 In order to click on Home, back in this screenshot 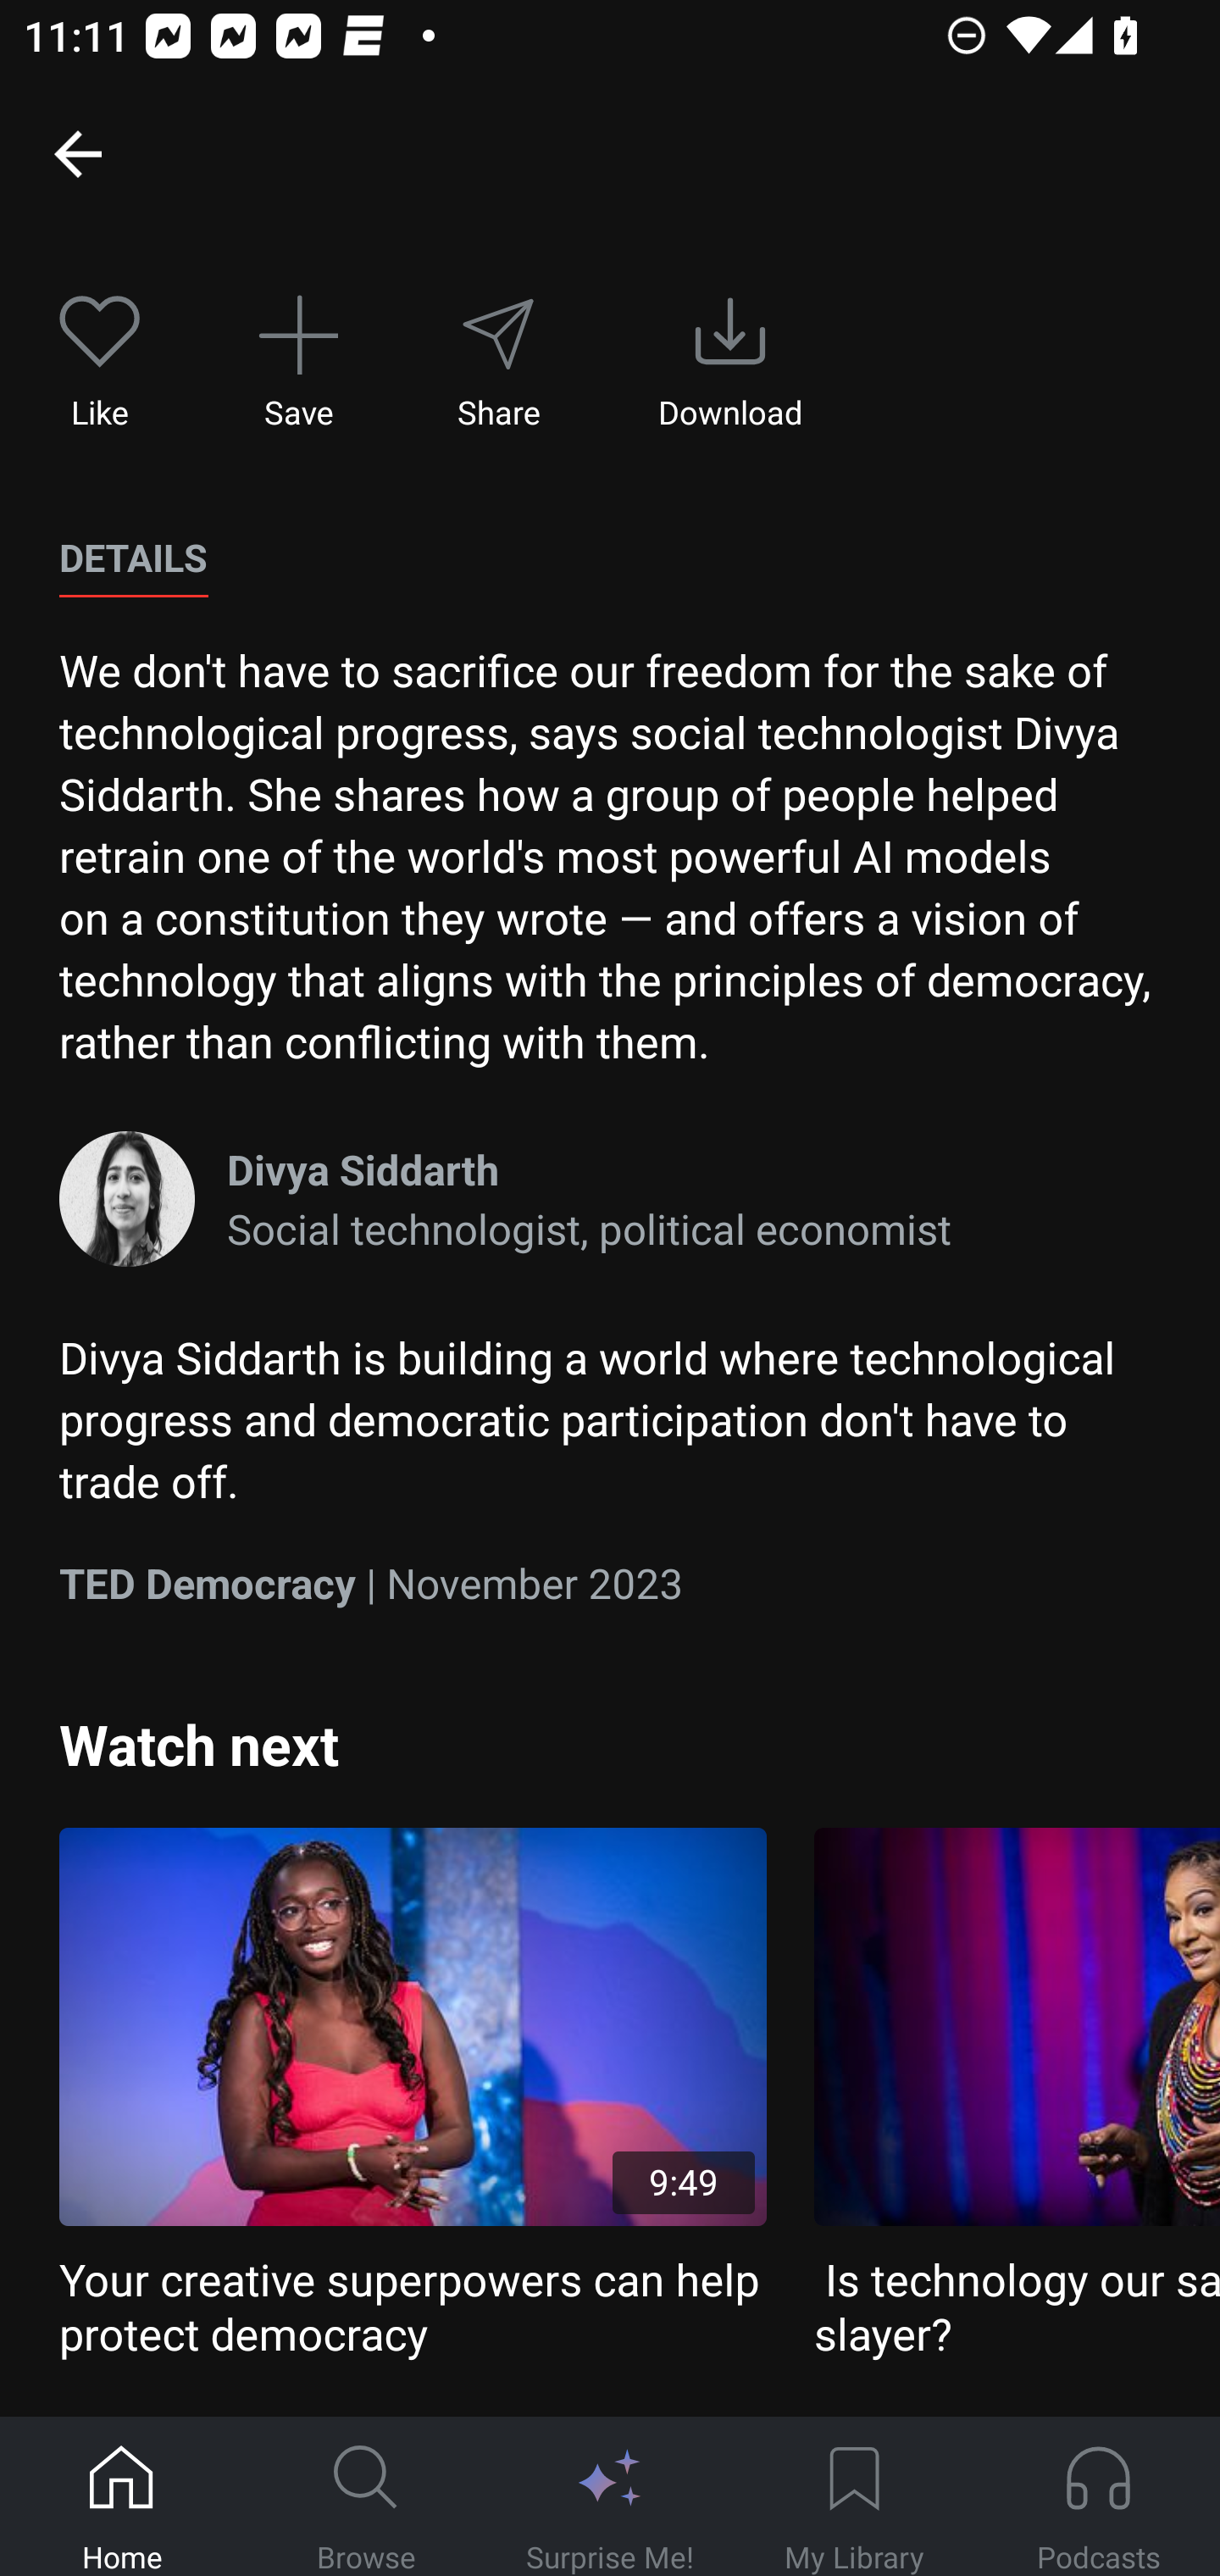, I will do `click(77, 153)`.